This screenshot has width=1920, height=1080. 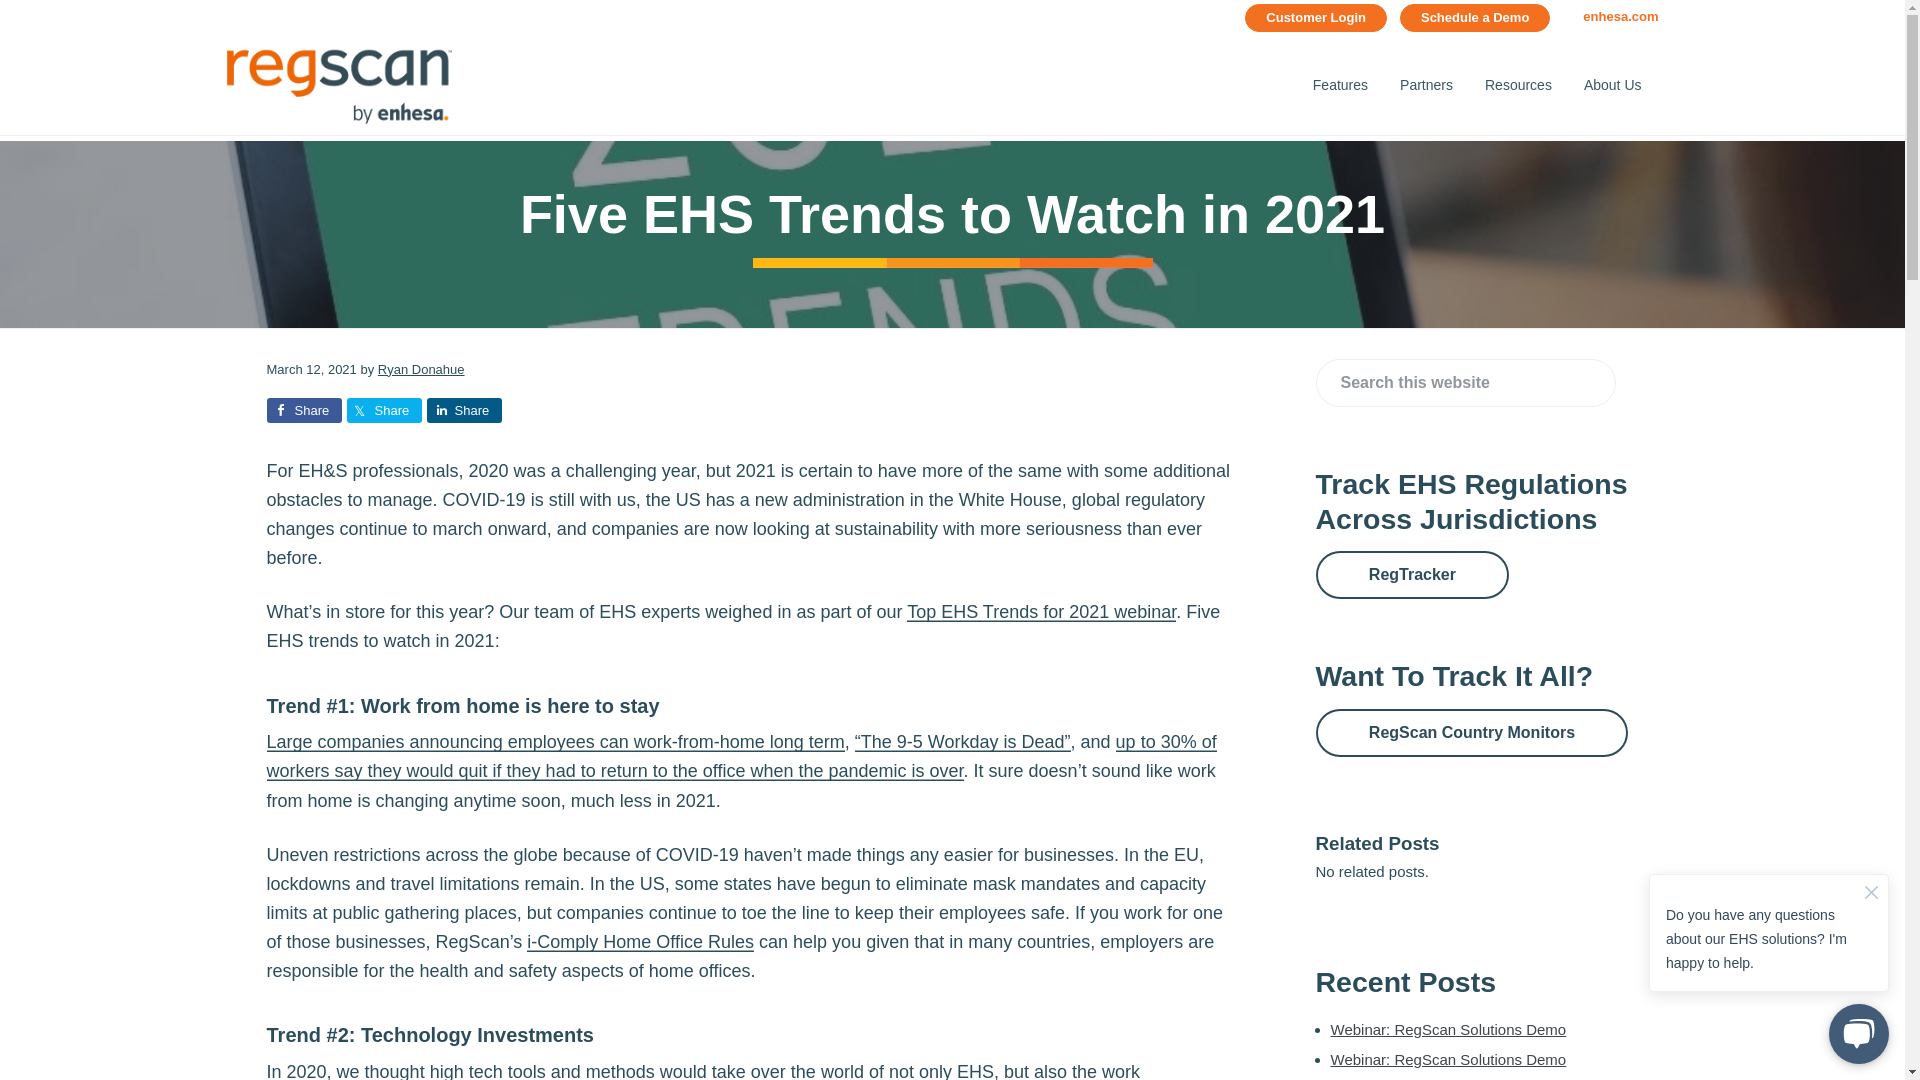 I want to click on enhesa.com, so click(x=1620, y=18).